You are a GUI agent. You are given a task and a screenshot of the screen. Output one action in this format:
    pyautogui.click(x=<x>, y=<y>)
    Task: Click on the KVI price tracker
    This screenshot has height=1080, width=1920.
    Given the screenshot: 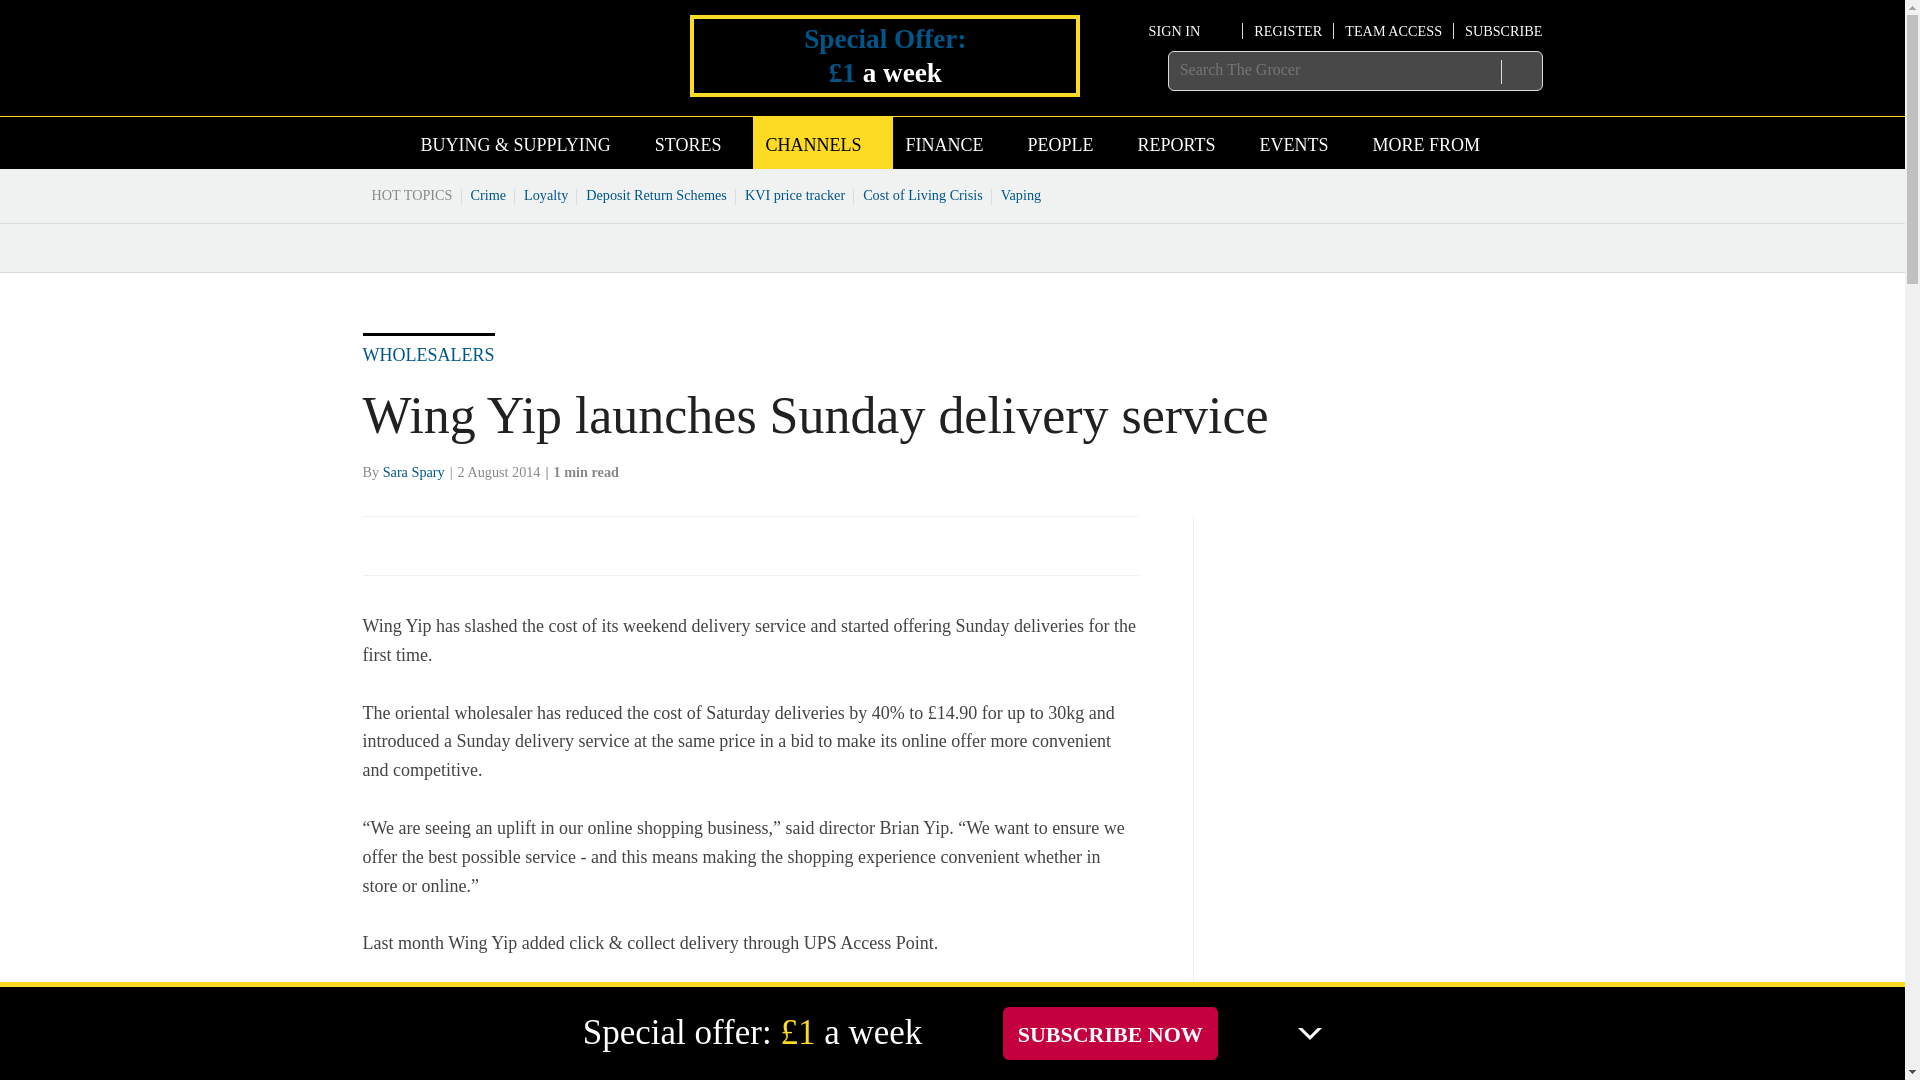 What is the action you would take?
    pyautogui.click(x=794, y=194)
    